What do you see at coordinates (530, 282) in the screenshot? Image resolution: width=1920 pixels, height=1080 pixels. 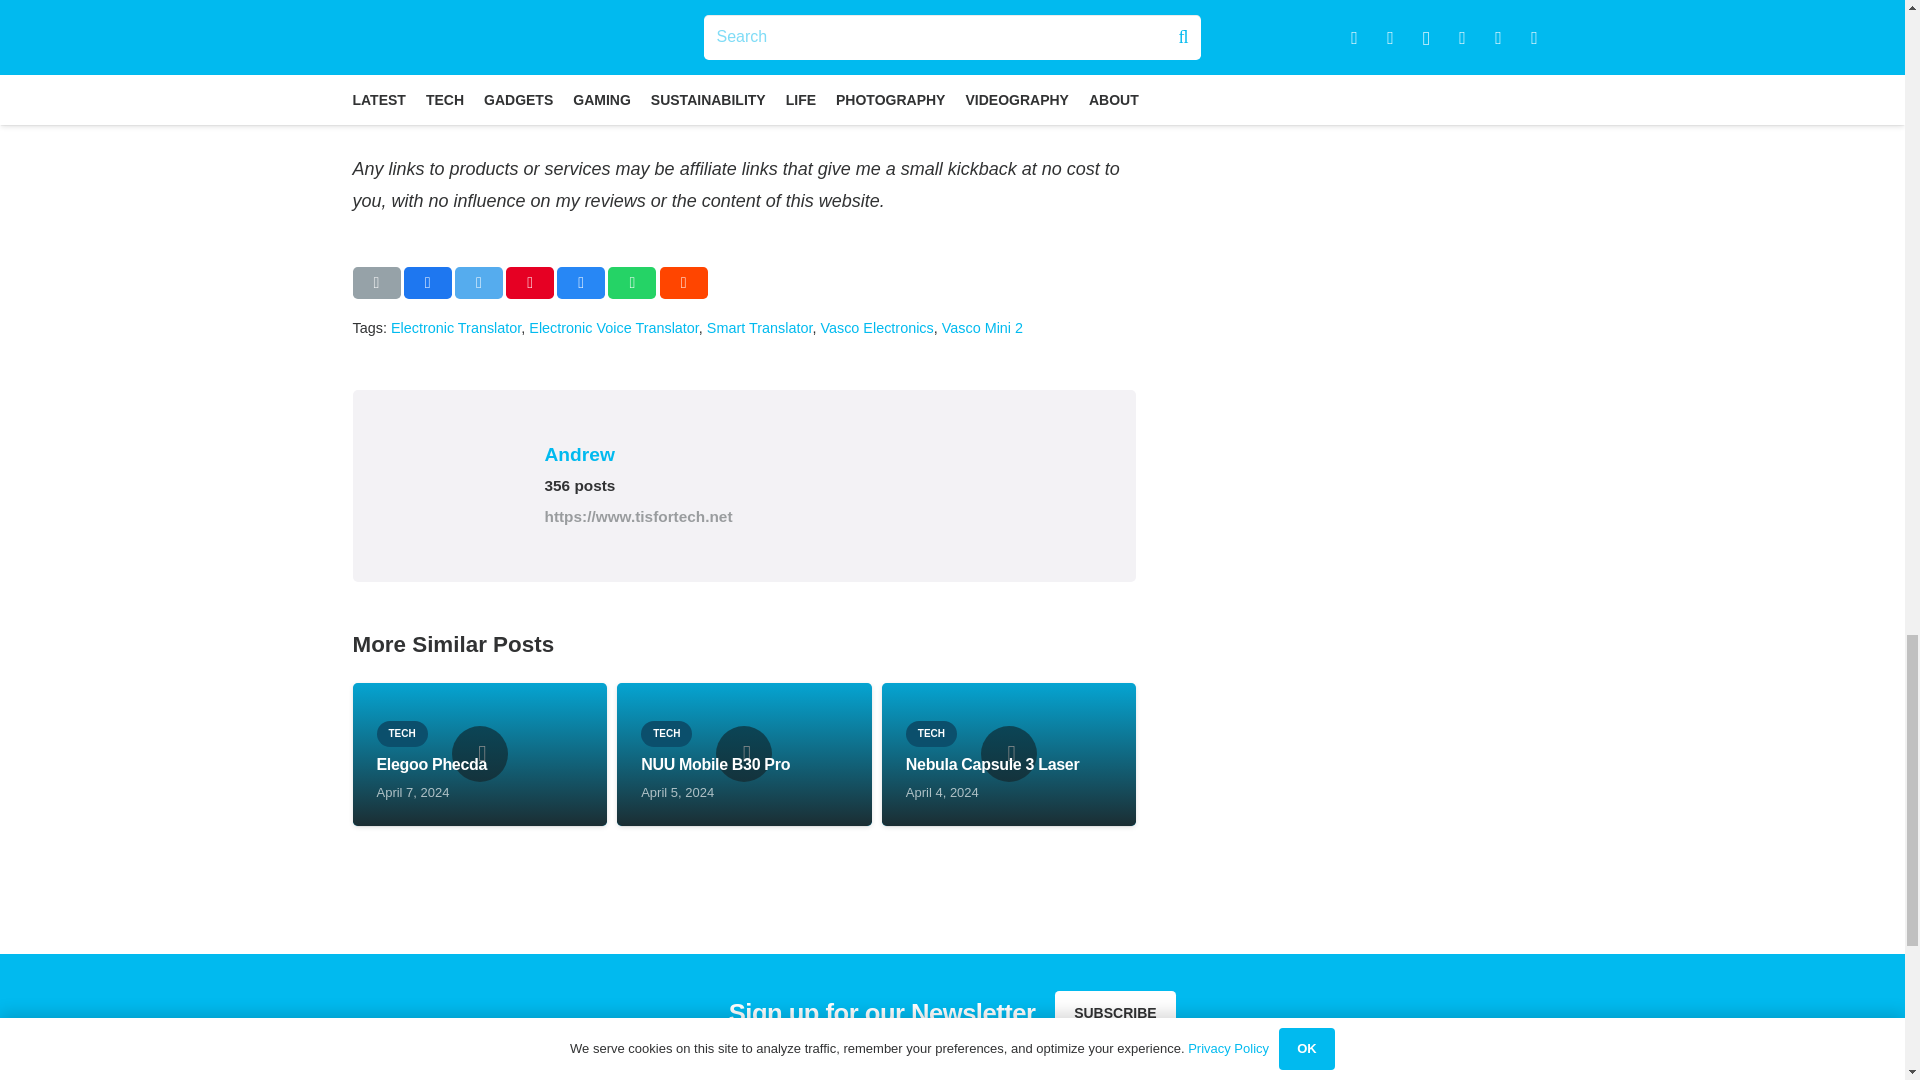 I see `Pin this` at bounding box center [530, 282].